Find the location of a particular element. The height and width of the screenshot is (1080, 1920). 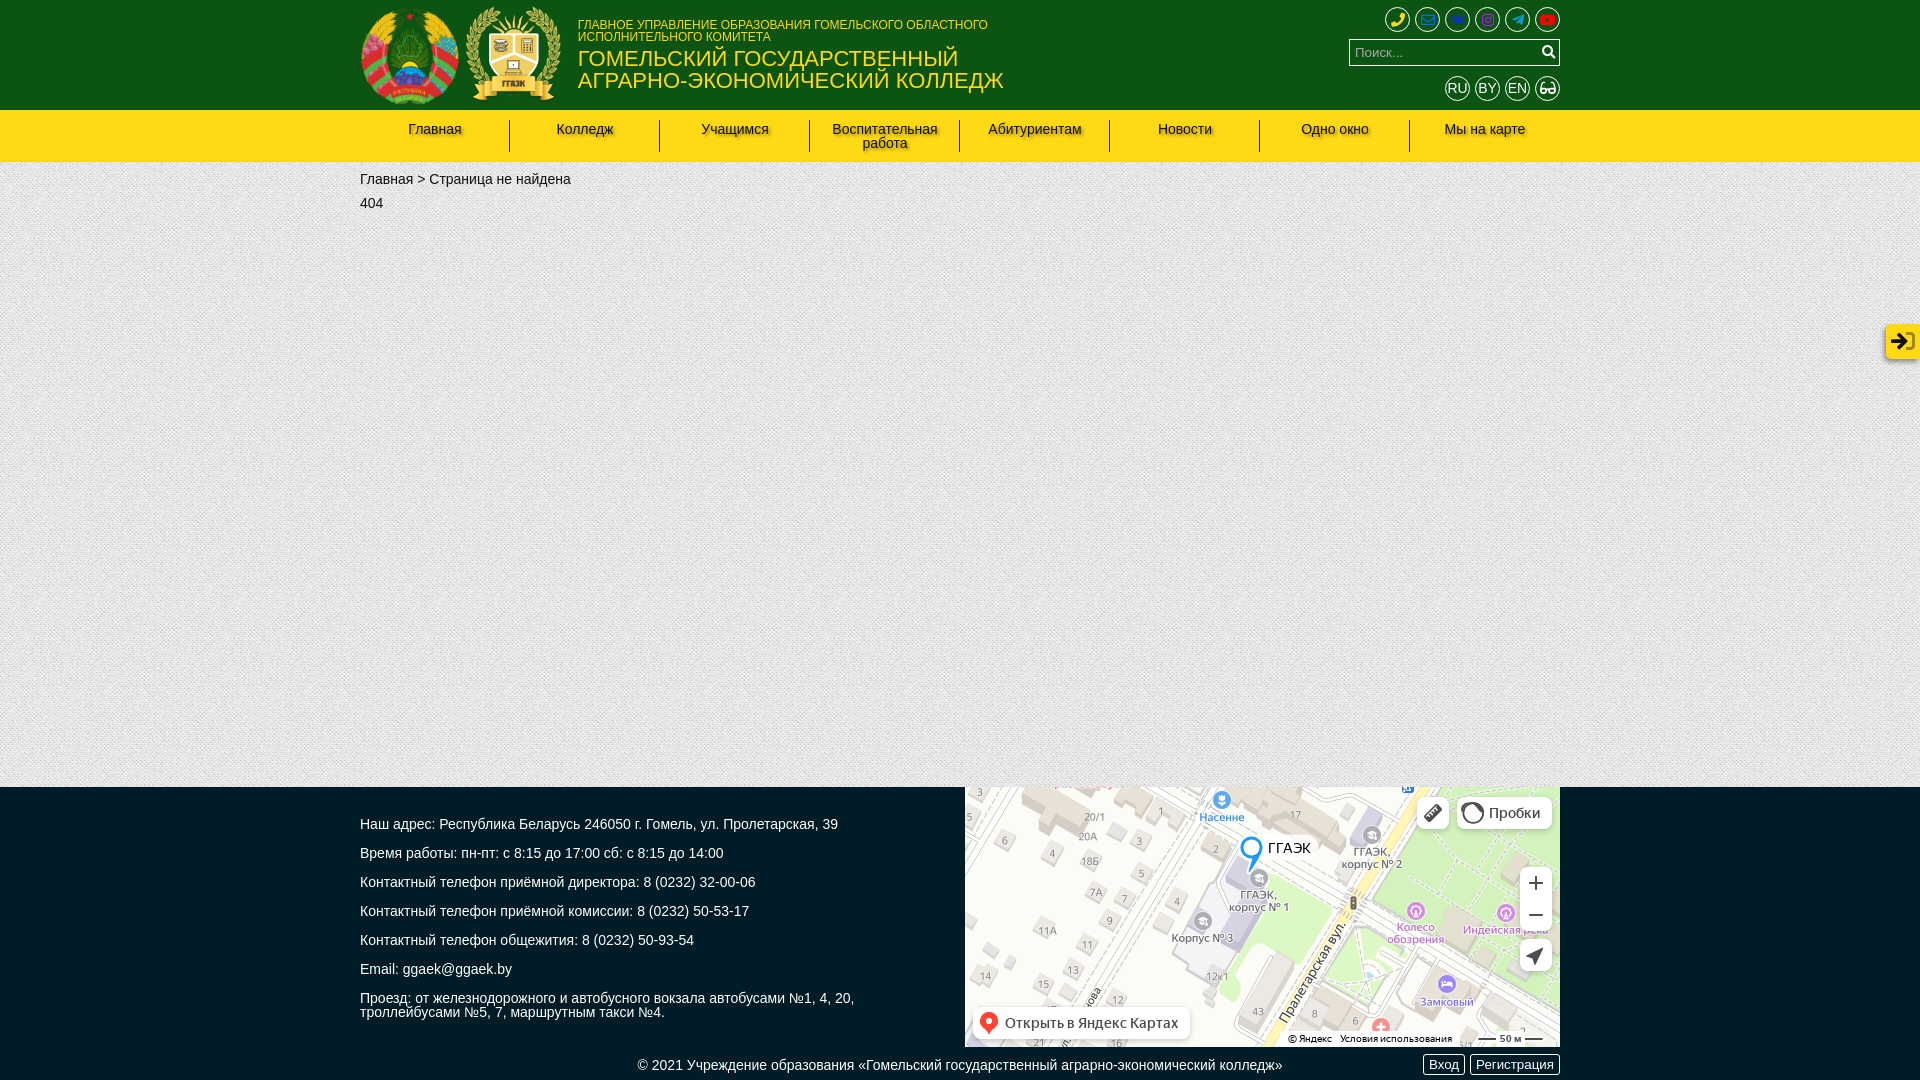

BY is located at coordinates (1488, 88).